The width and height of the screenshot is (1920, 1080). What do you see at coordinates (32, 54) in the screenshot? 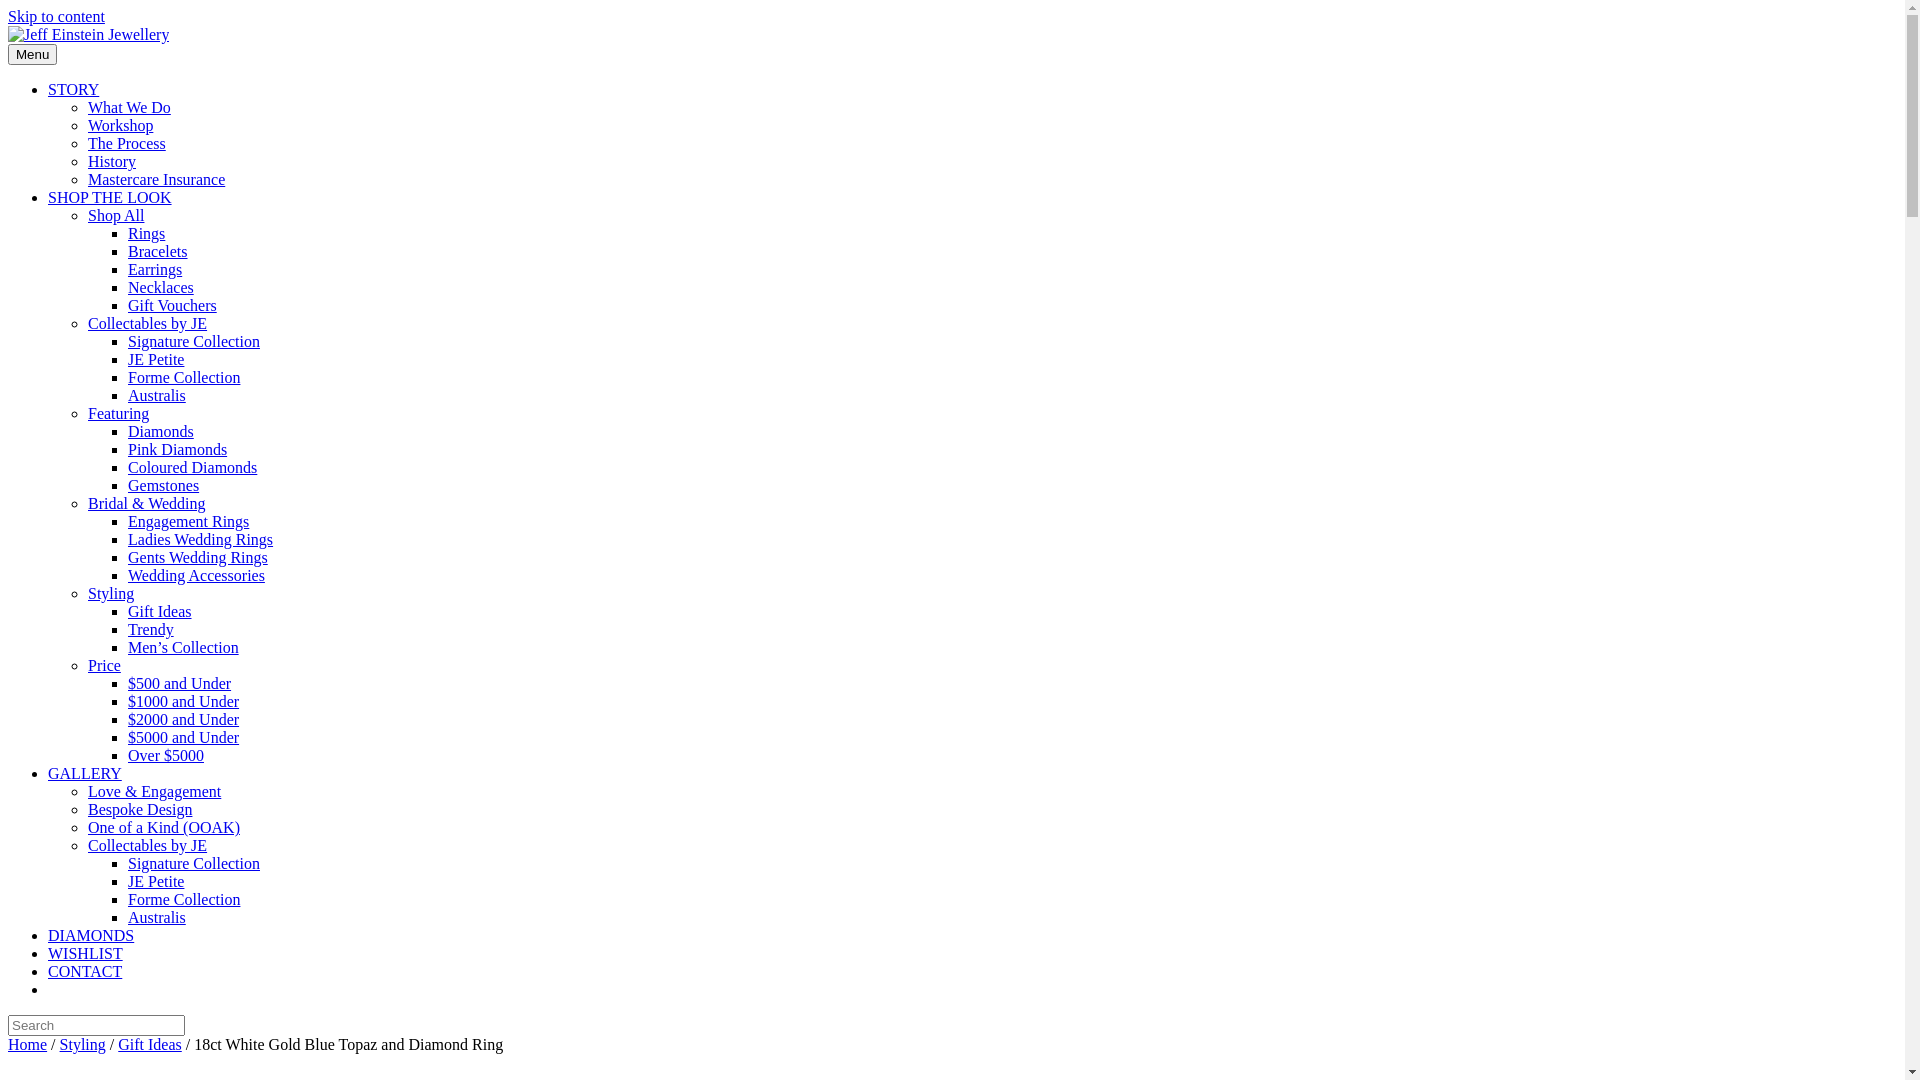
I see `Menu` at bounding box center [32, 54].